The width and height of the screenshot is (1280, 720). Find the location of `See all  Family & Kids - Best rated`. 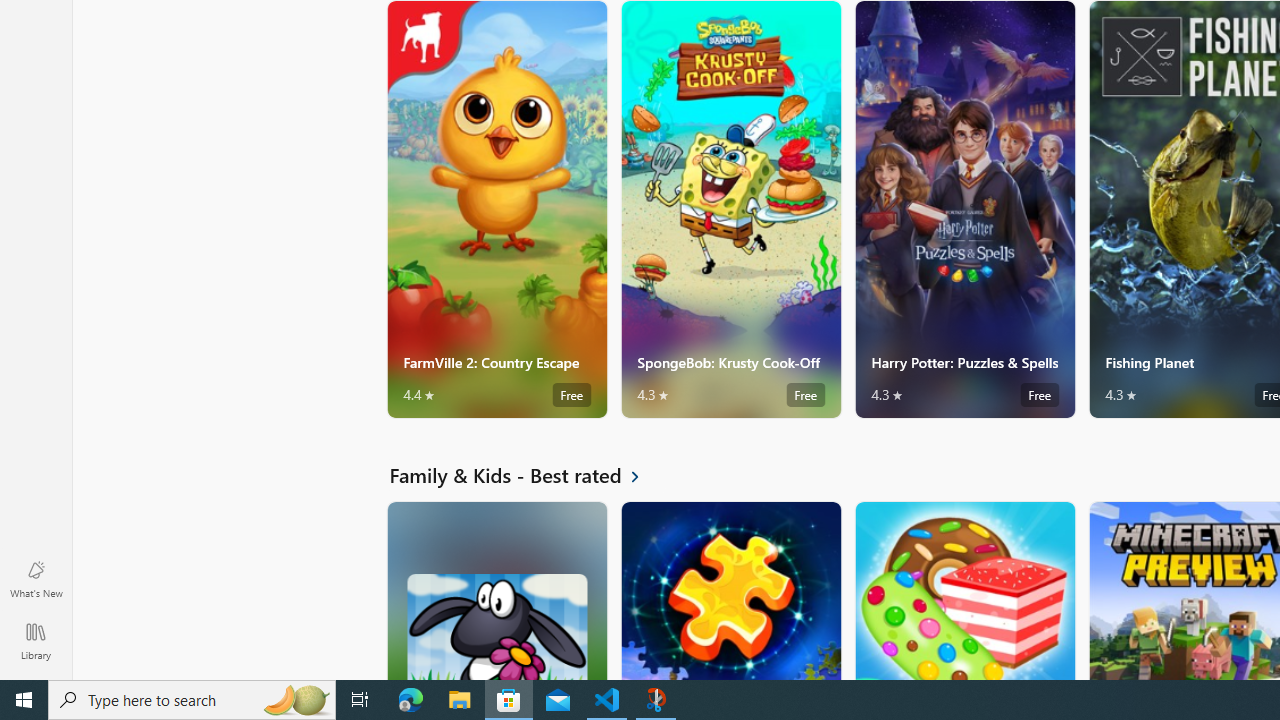

See all  Family & Kids - Best rated is located at coordinates (526, 475).